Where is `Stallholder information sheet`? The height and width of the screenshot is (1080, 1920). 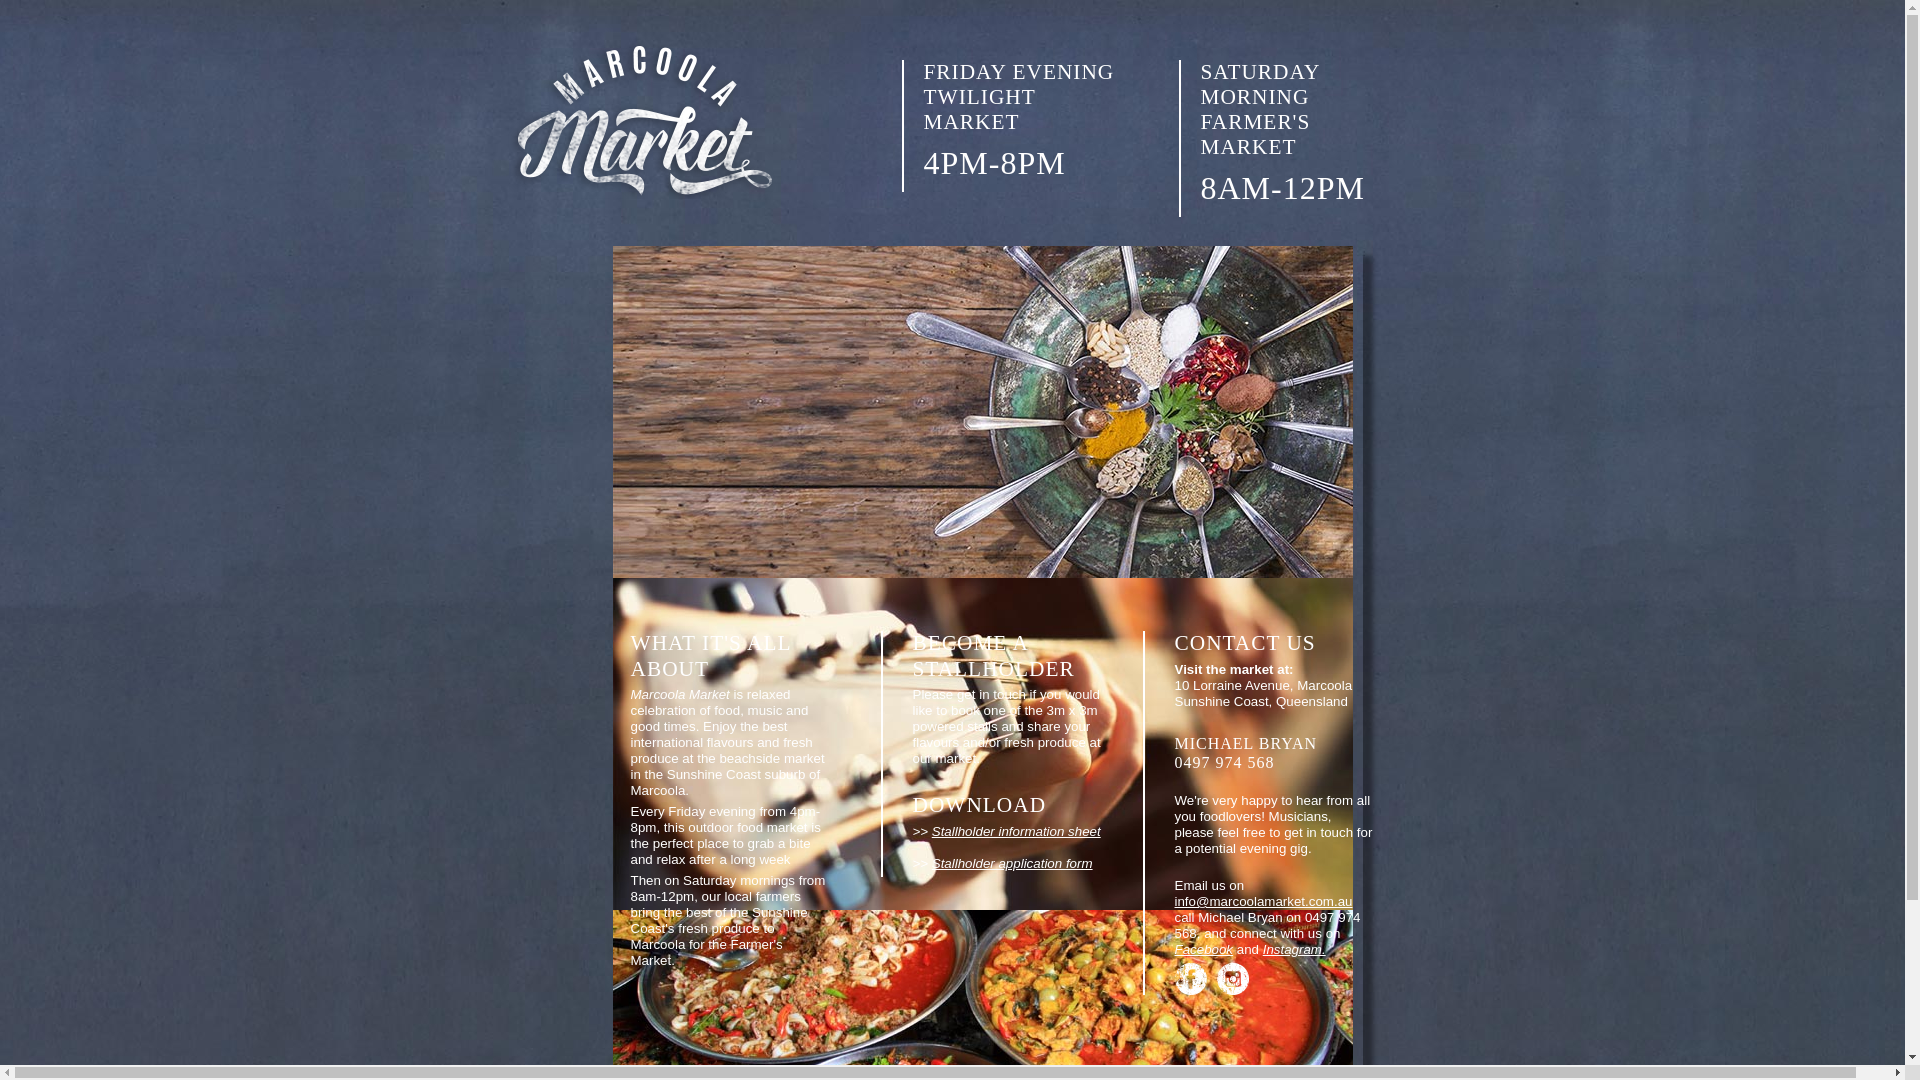 Stallholder information sheet is located at coordinates (1016, 832).